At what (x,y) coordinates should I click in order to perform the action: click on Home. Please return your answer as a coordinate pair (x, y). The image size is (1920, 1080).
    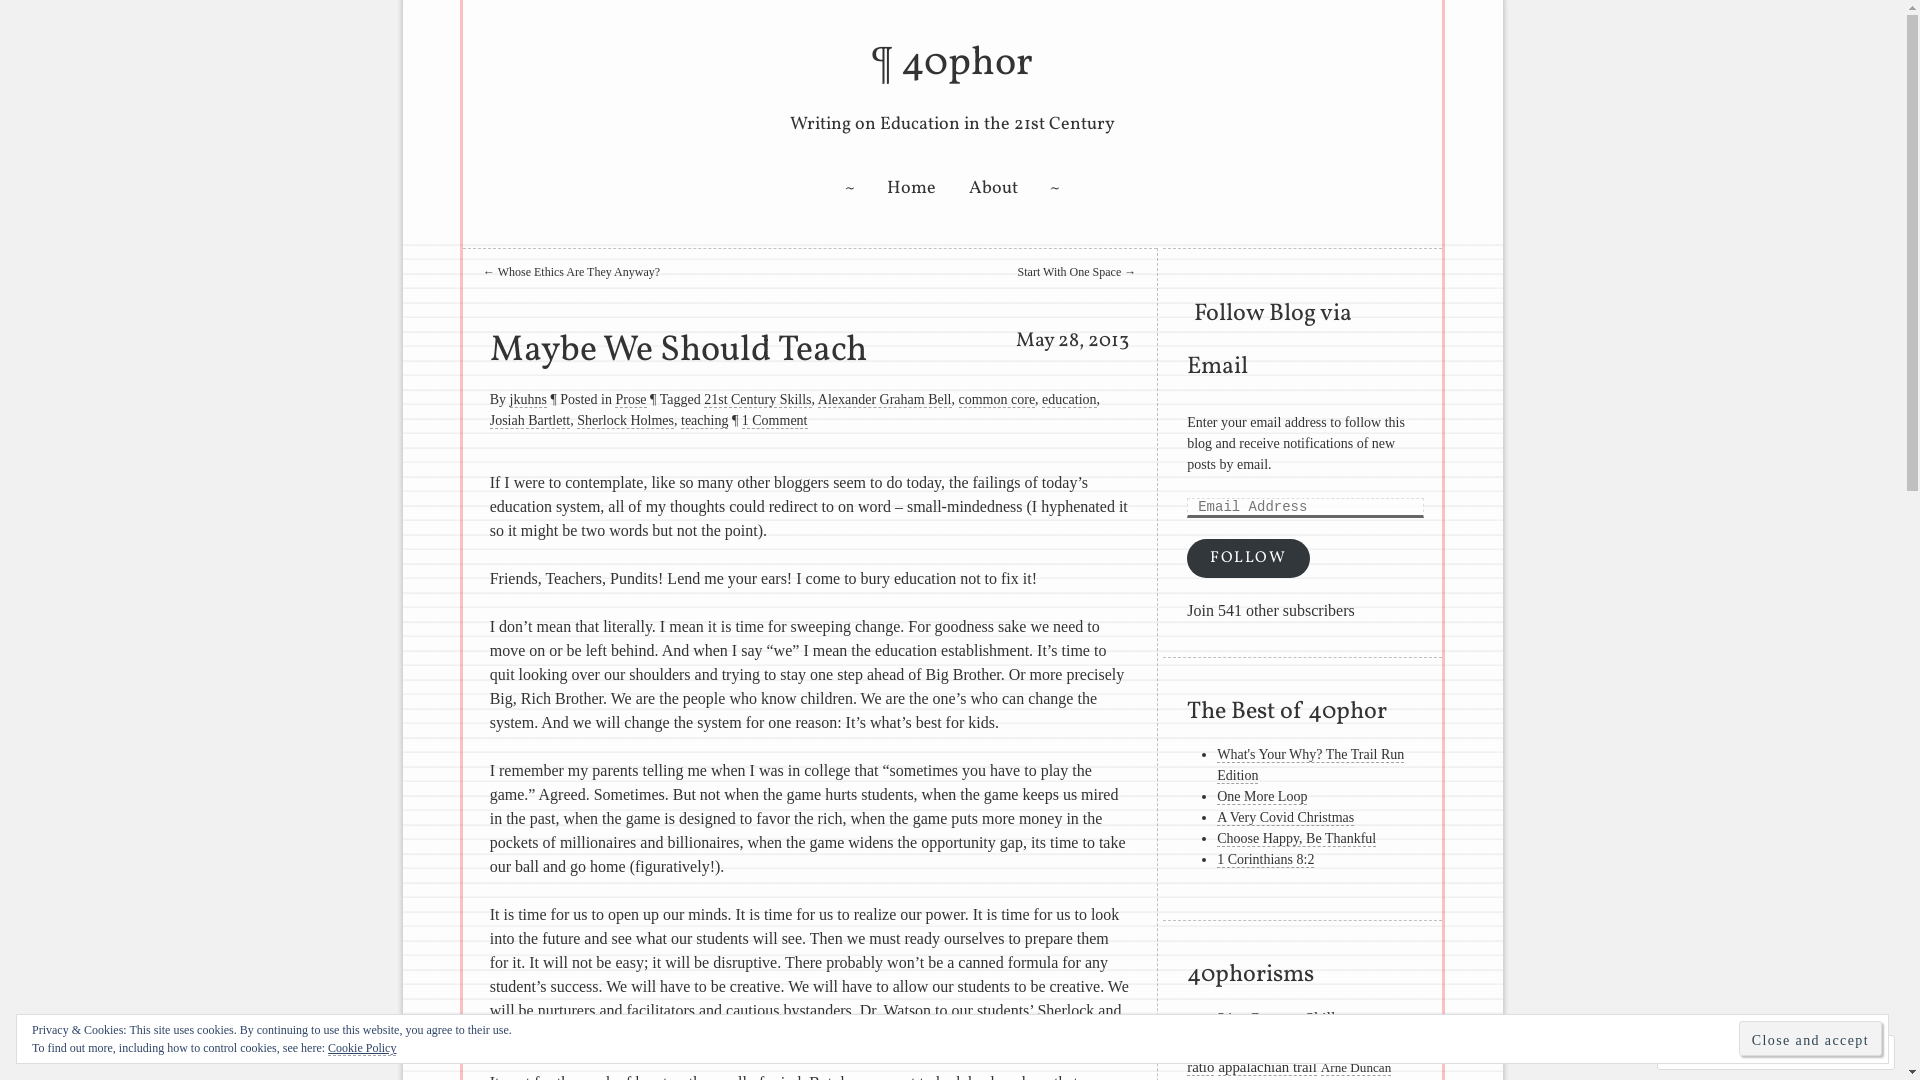
    Looking at the image, I should click on (912, 188).